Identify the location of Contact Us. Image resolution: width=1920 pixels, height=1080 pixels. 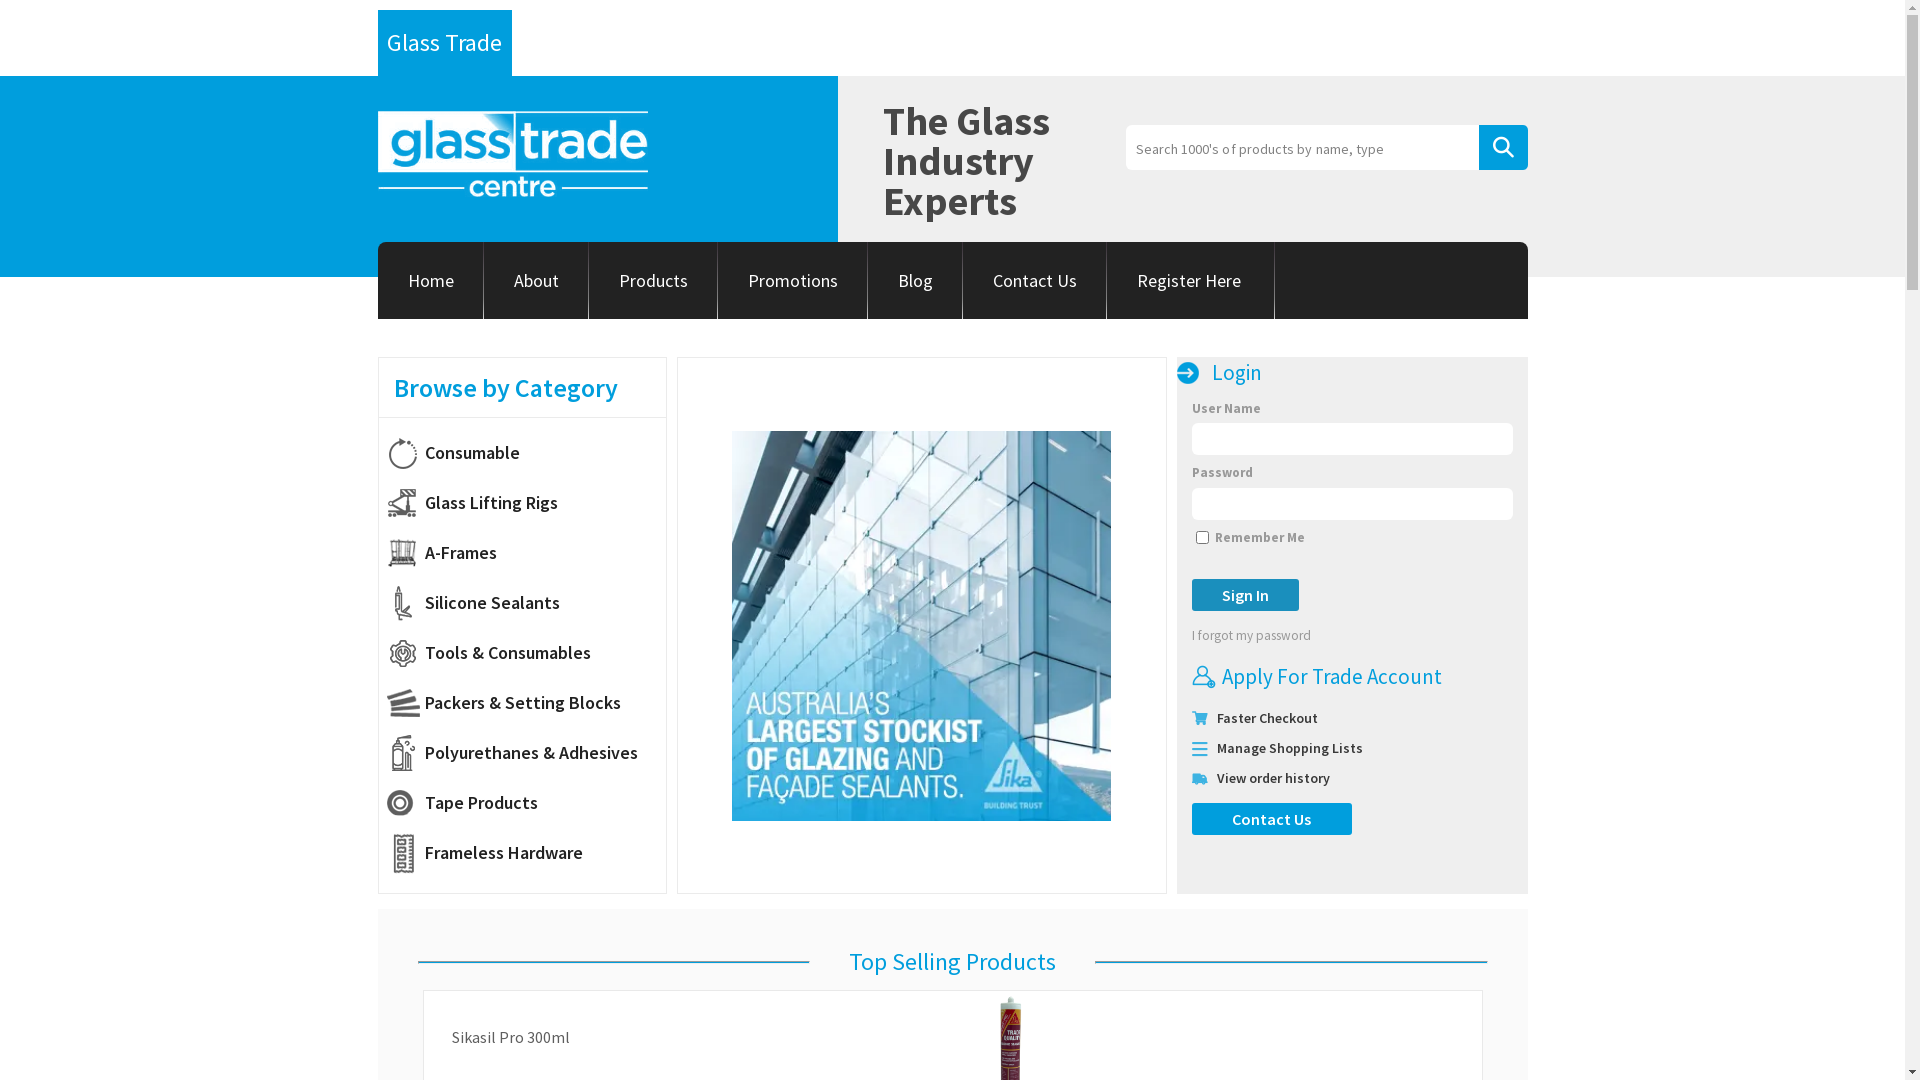
(1034, 280).